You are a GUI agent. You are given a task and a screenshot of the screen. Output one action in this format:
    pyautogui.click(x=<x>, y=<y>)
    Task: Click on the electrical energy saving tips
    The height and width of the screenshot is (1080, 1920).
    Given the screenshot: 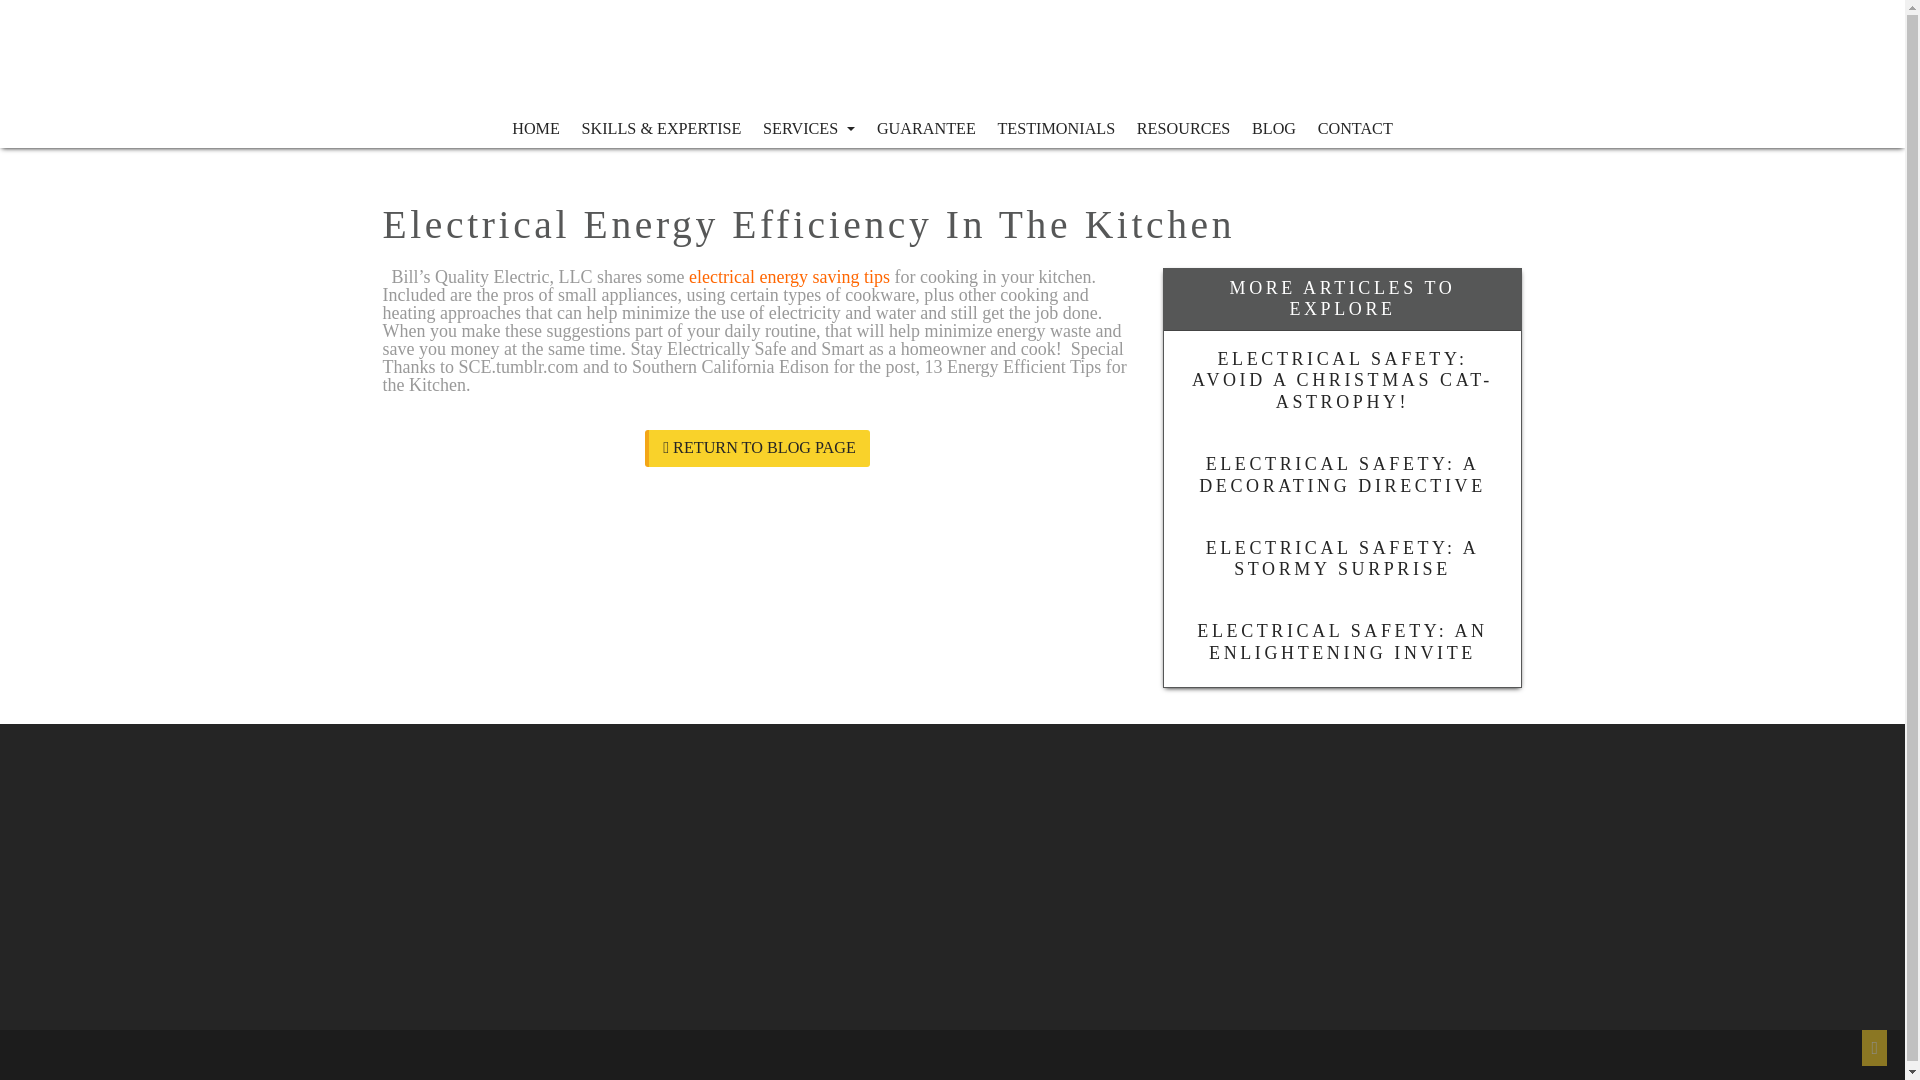 What is the action you would take?
    pyautogui.click(x=790, y=276)
    